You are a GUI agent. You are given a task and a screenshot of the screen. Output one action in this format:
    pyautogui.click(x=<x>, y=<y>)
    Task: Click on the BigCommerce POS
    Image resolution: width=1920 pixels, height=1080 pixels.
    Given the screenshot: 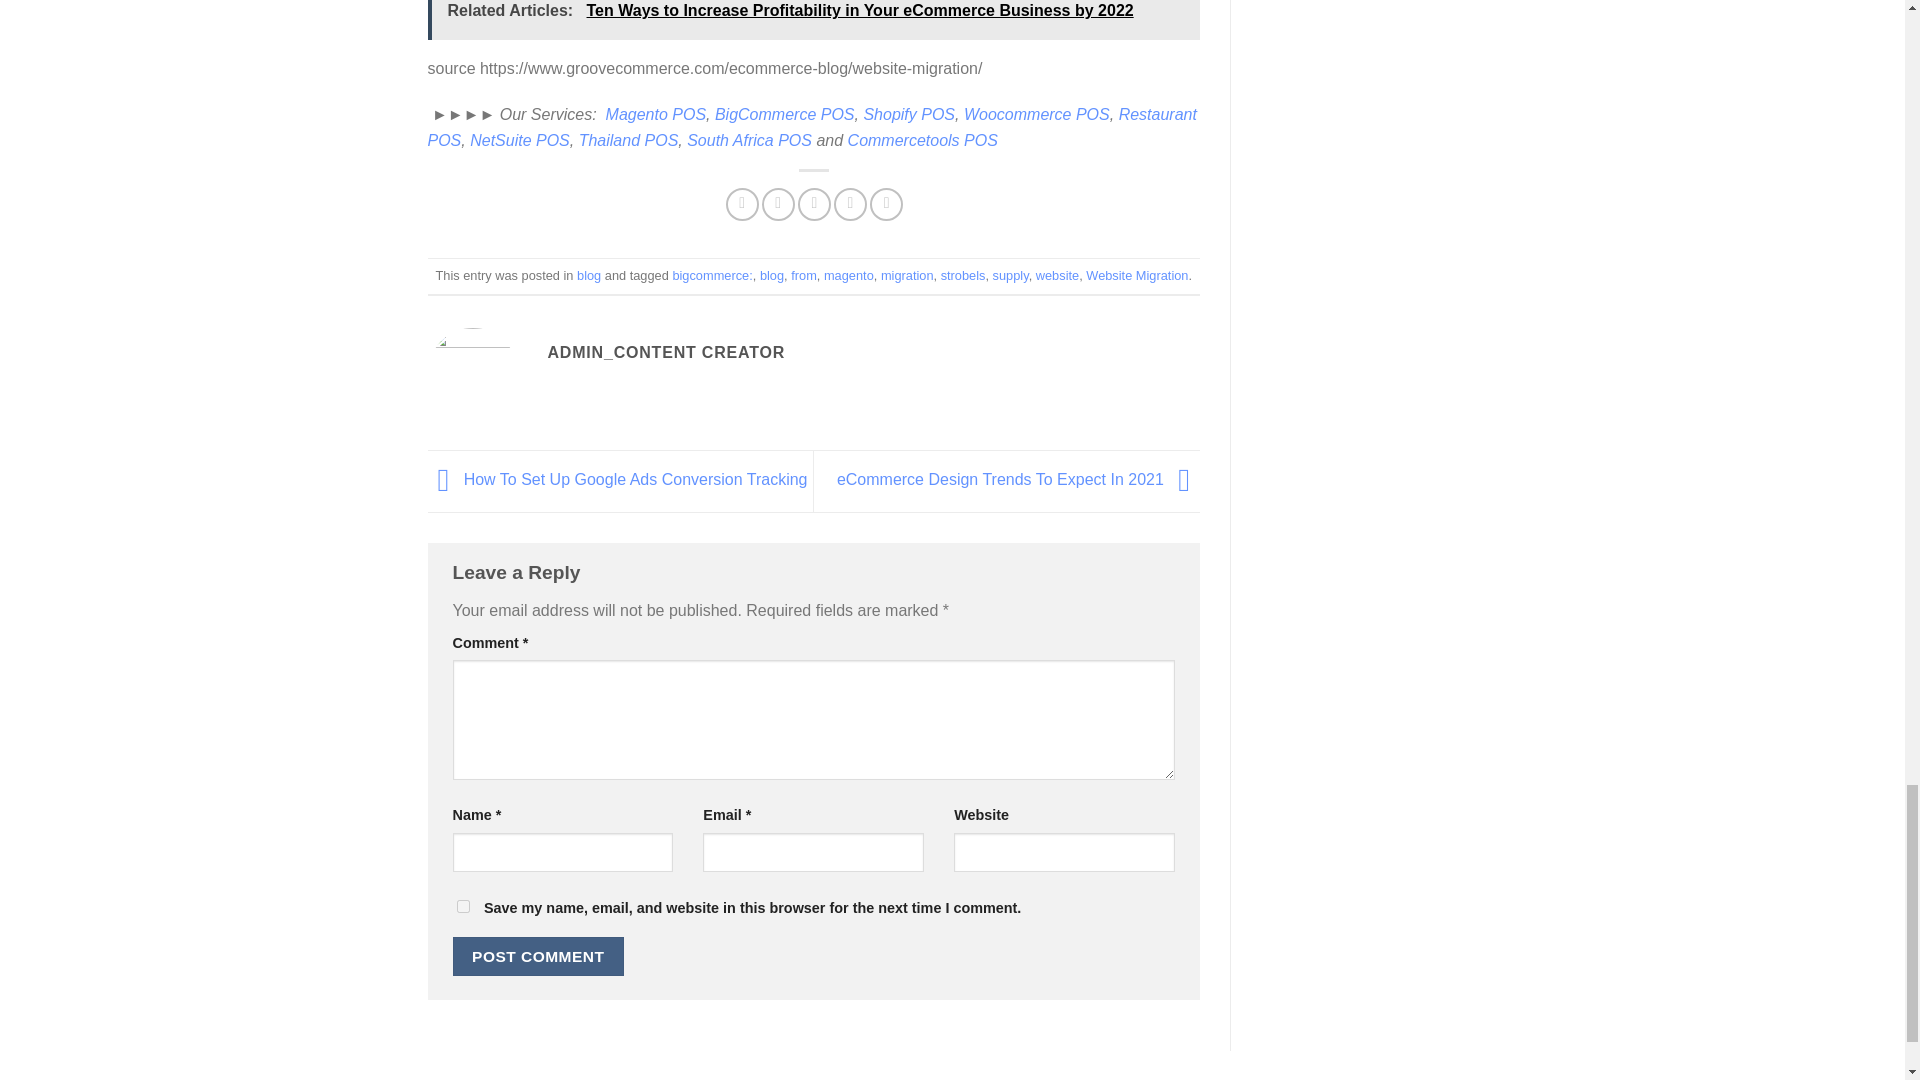 What is the action you would take?
    pyautogui.click(x=784, y=114)
    